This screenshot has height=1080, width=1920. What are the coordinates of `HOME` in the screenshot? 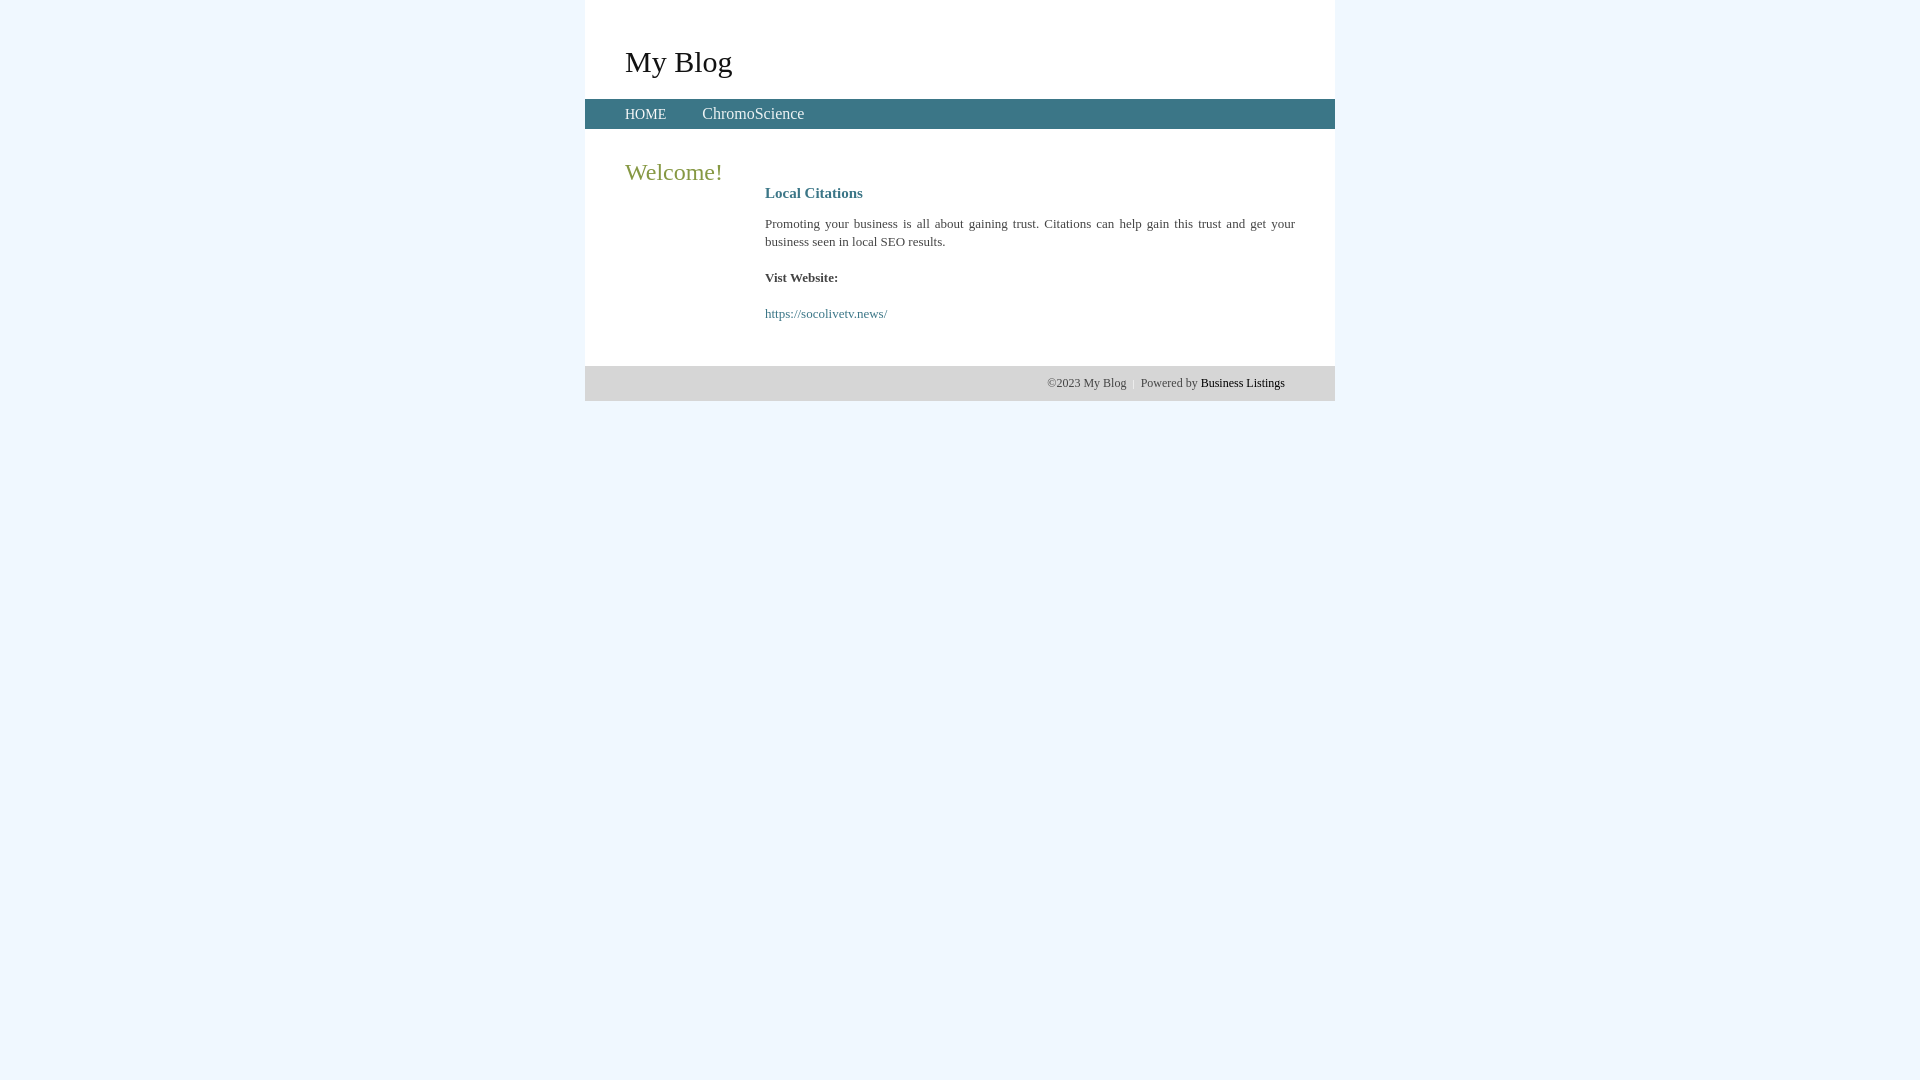 It's located at (646, 114).